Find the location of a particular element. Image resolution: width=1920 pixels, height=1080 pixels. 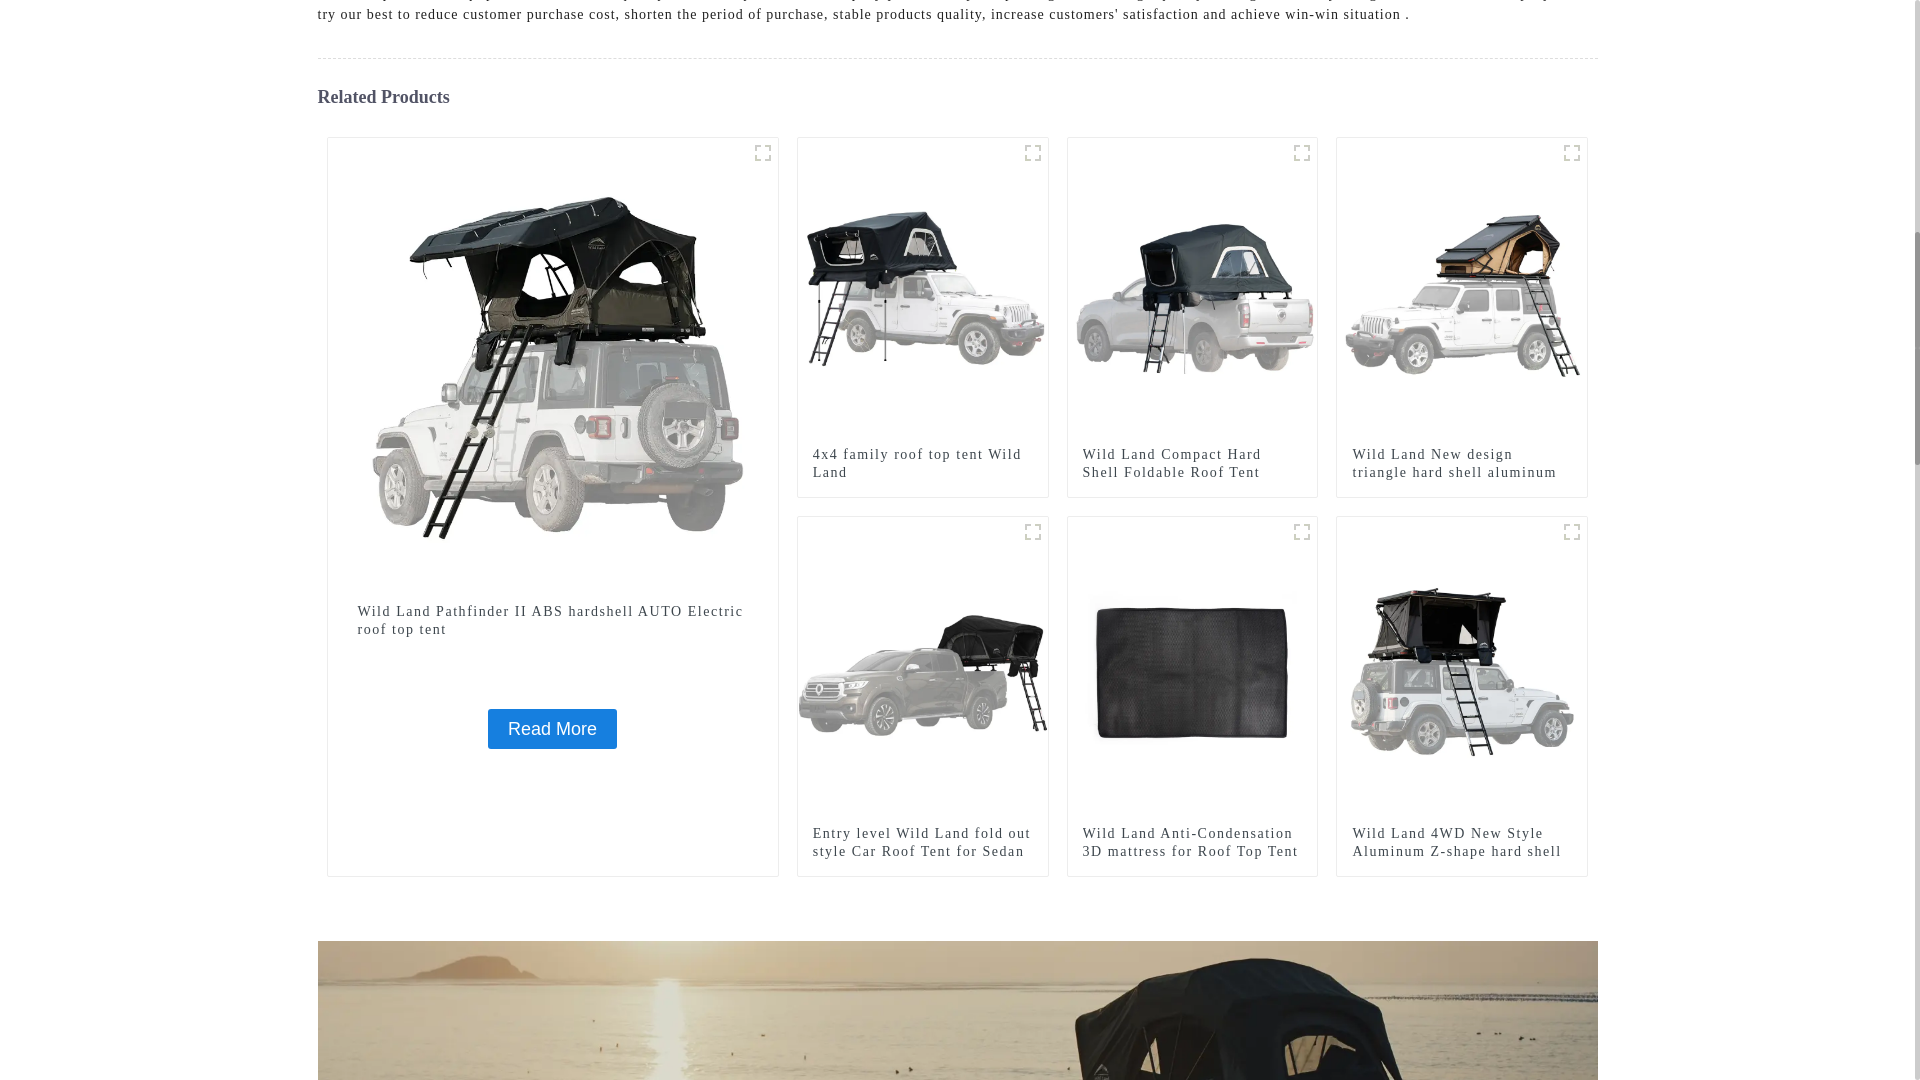

800x800-1 is located at coordinates (1032, 153).